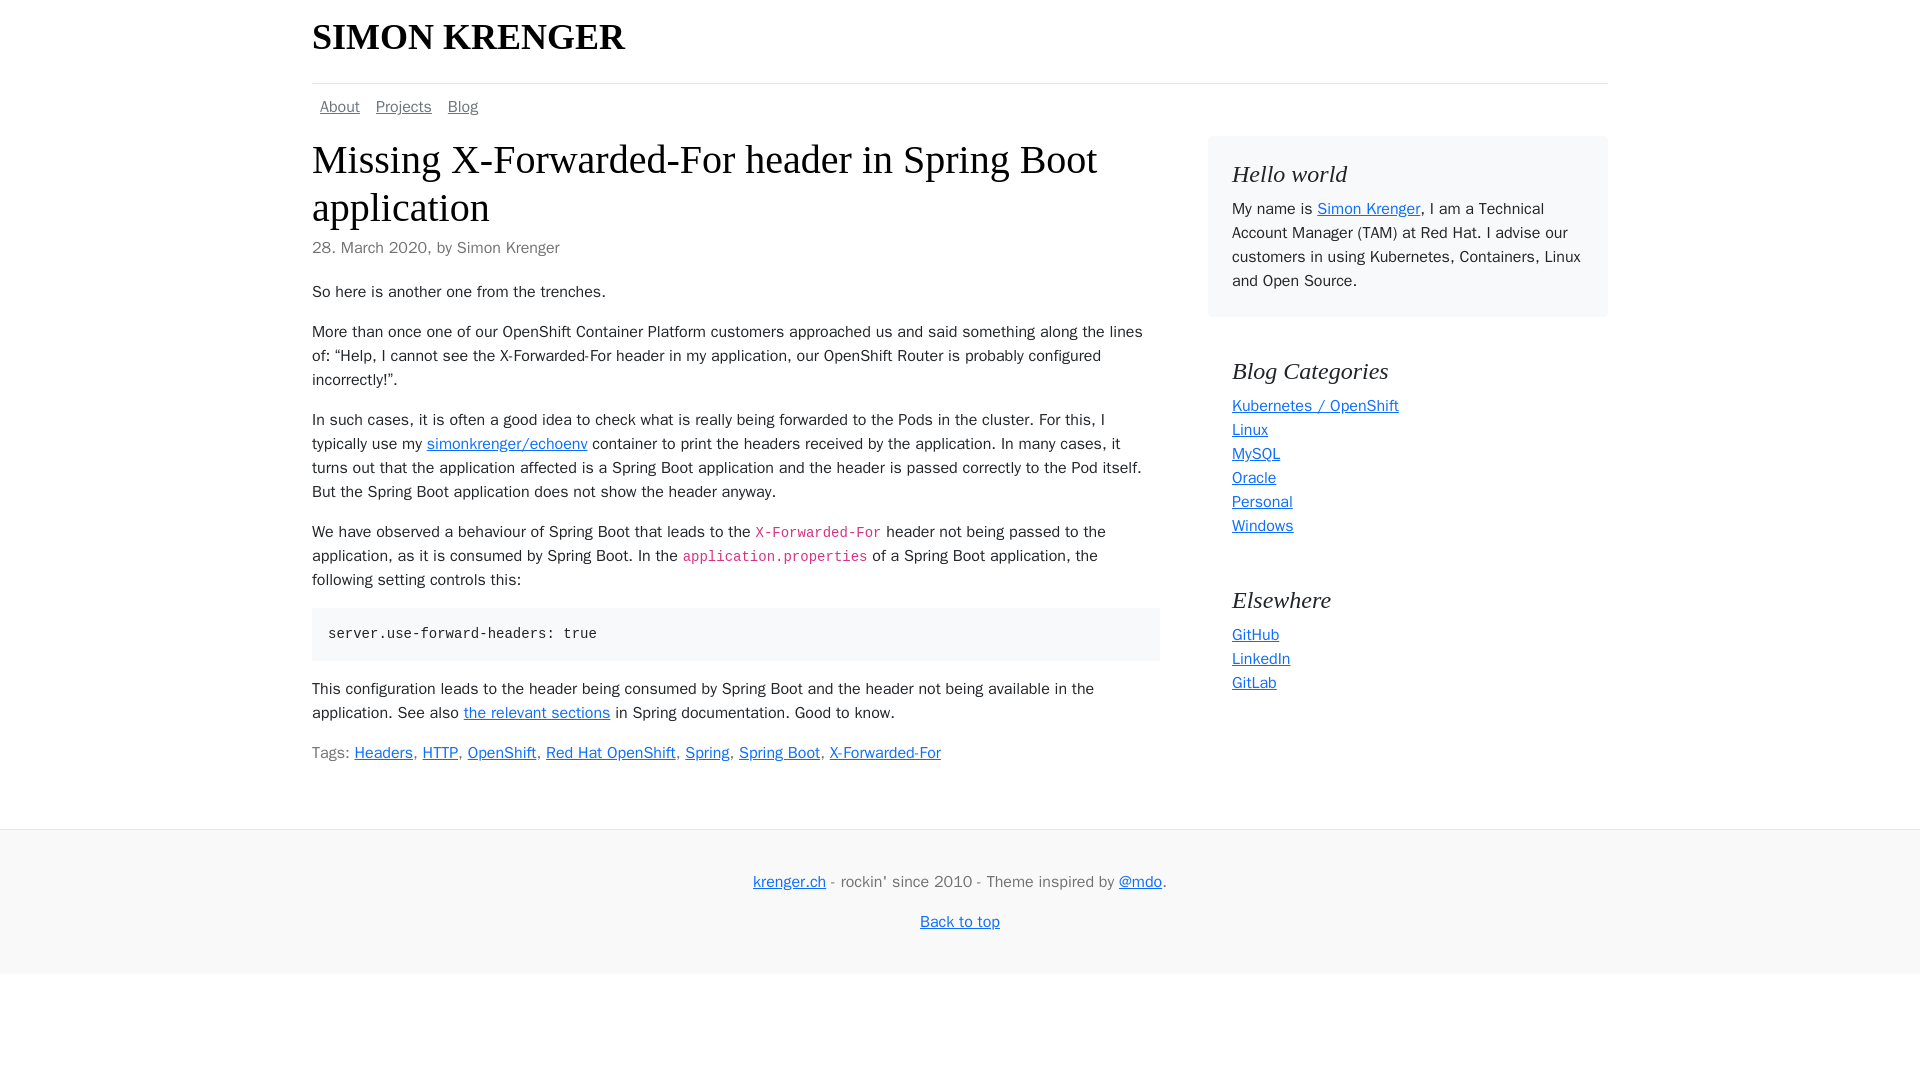  Describe the element at coordinates (1262, 502) in the screenshot. I see `HTTP` at that location.